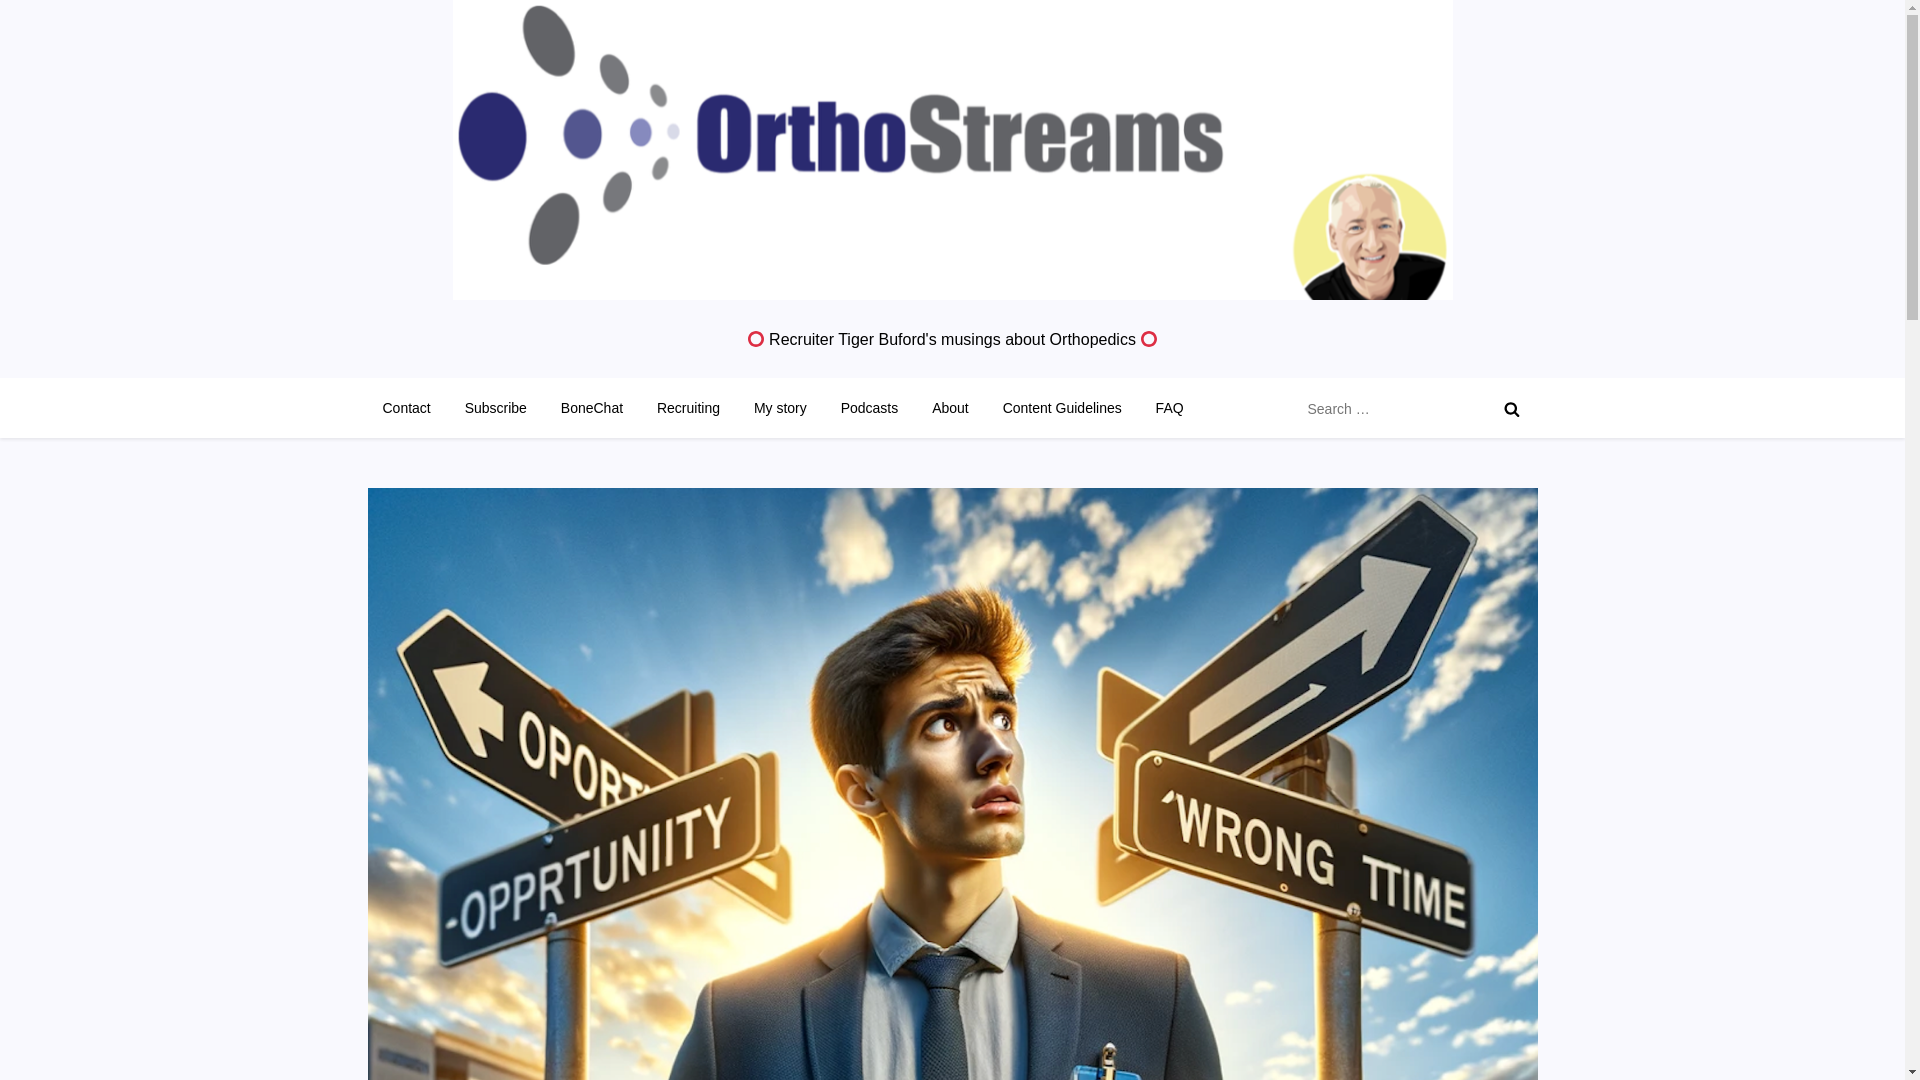  I want to click on Podcasts, so click(869, 408).